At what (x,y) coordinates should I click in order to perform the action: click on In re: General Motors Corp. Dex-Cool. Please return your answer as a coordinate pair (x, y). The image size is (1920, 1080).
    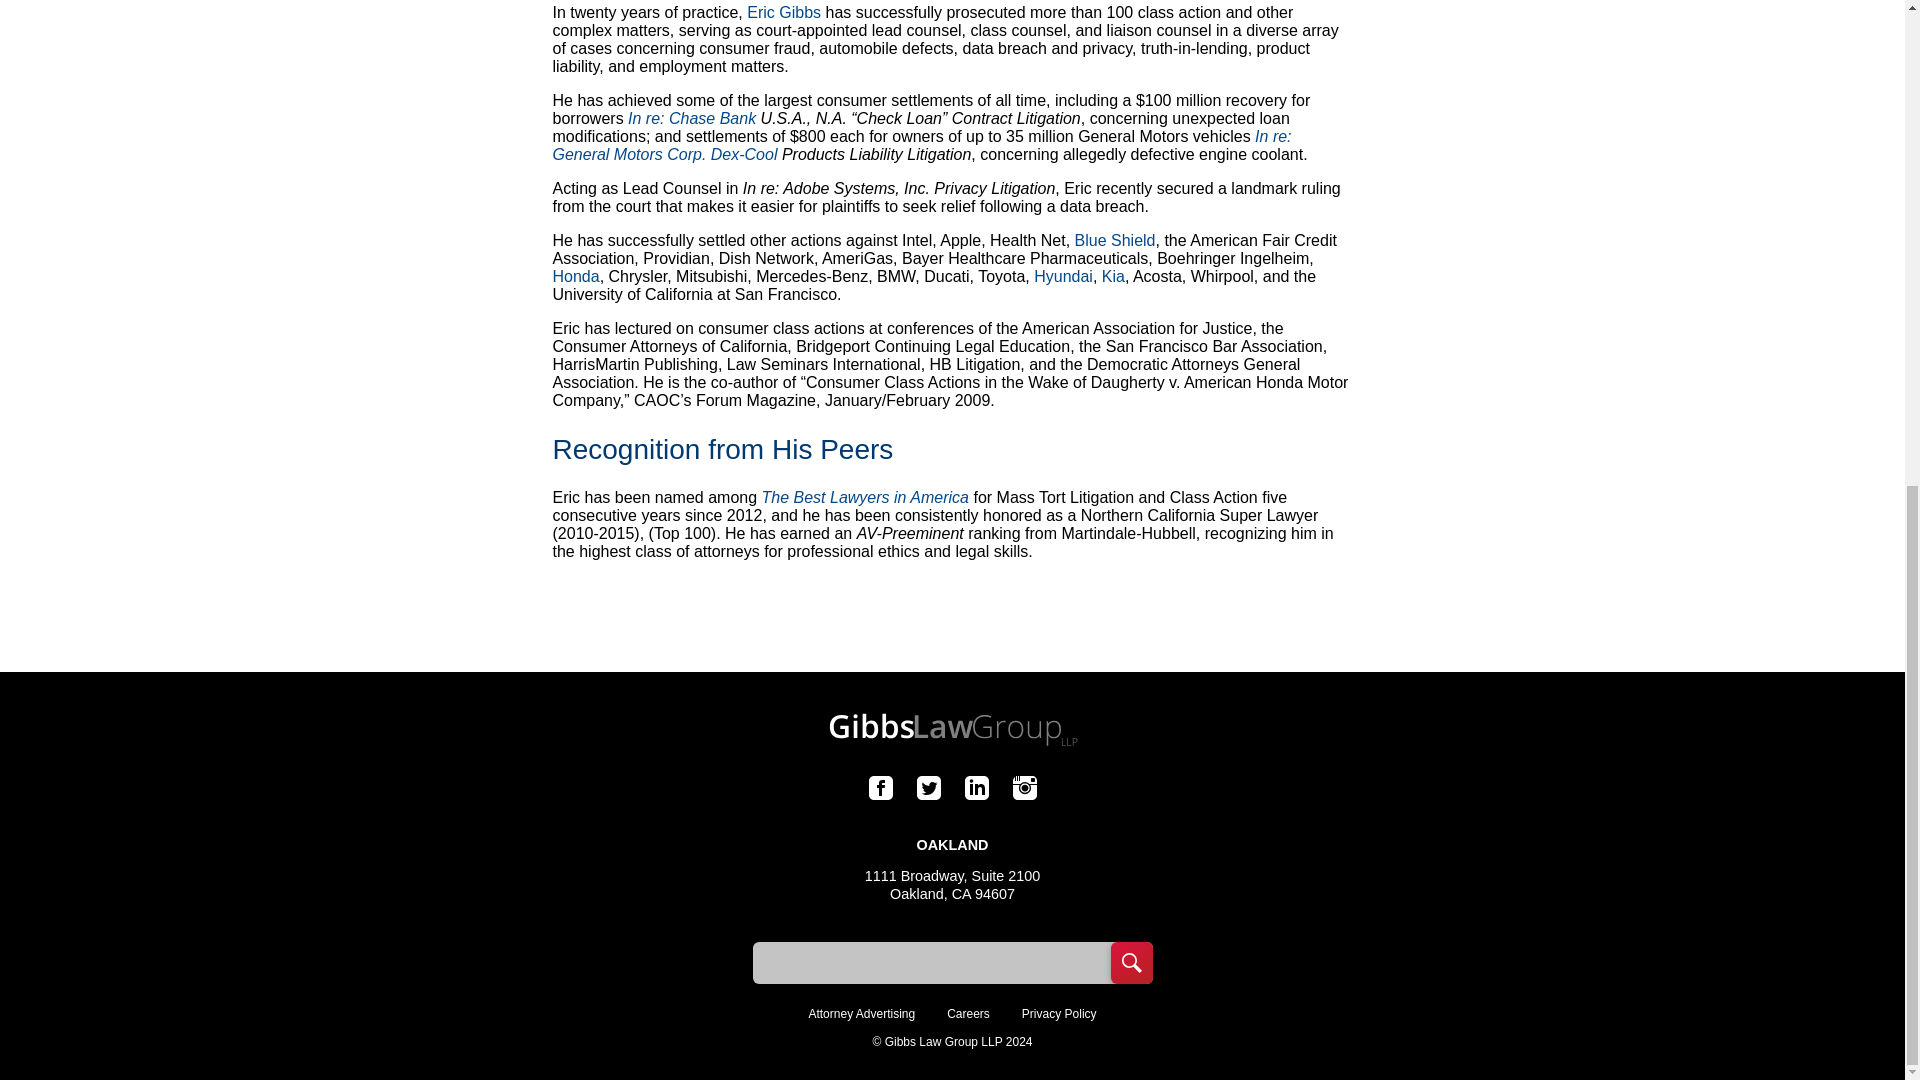
    Looking at the image, I should click on (921, 146).